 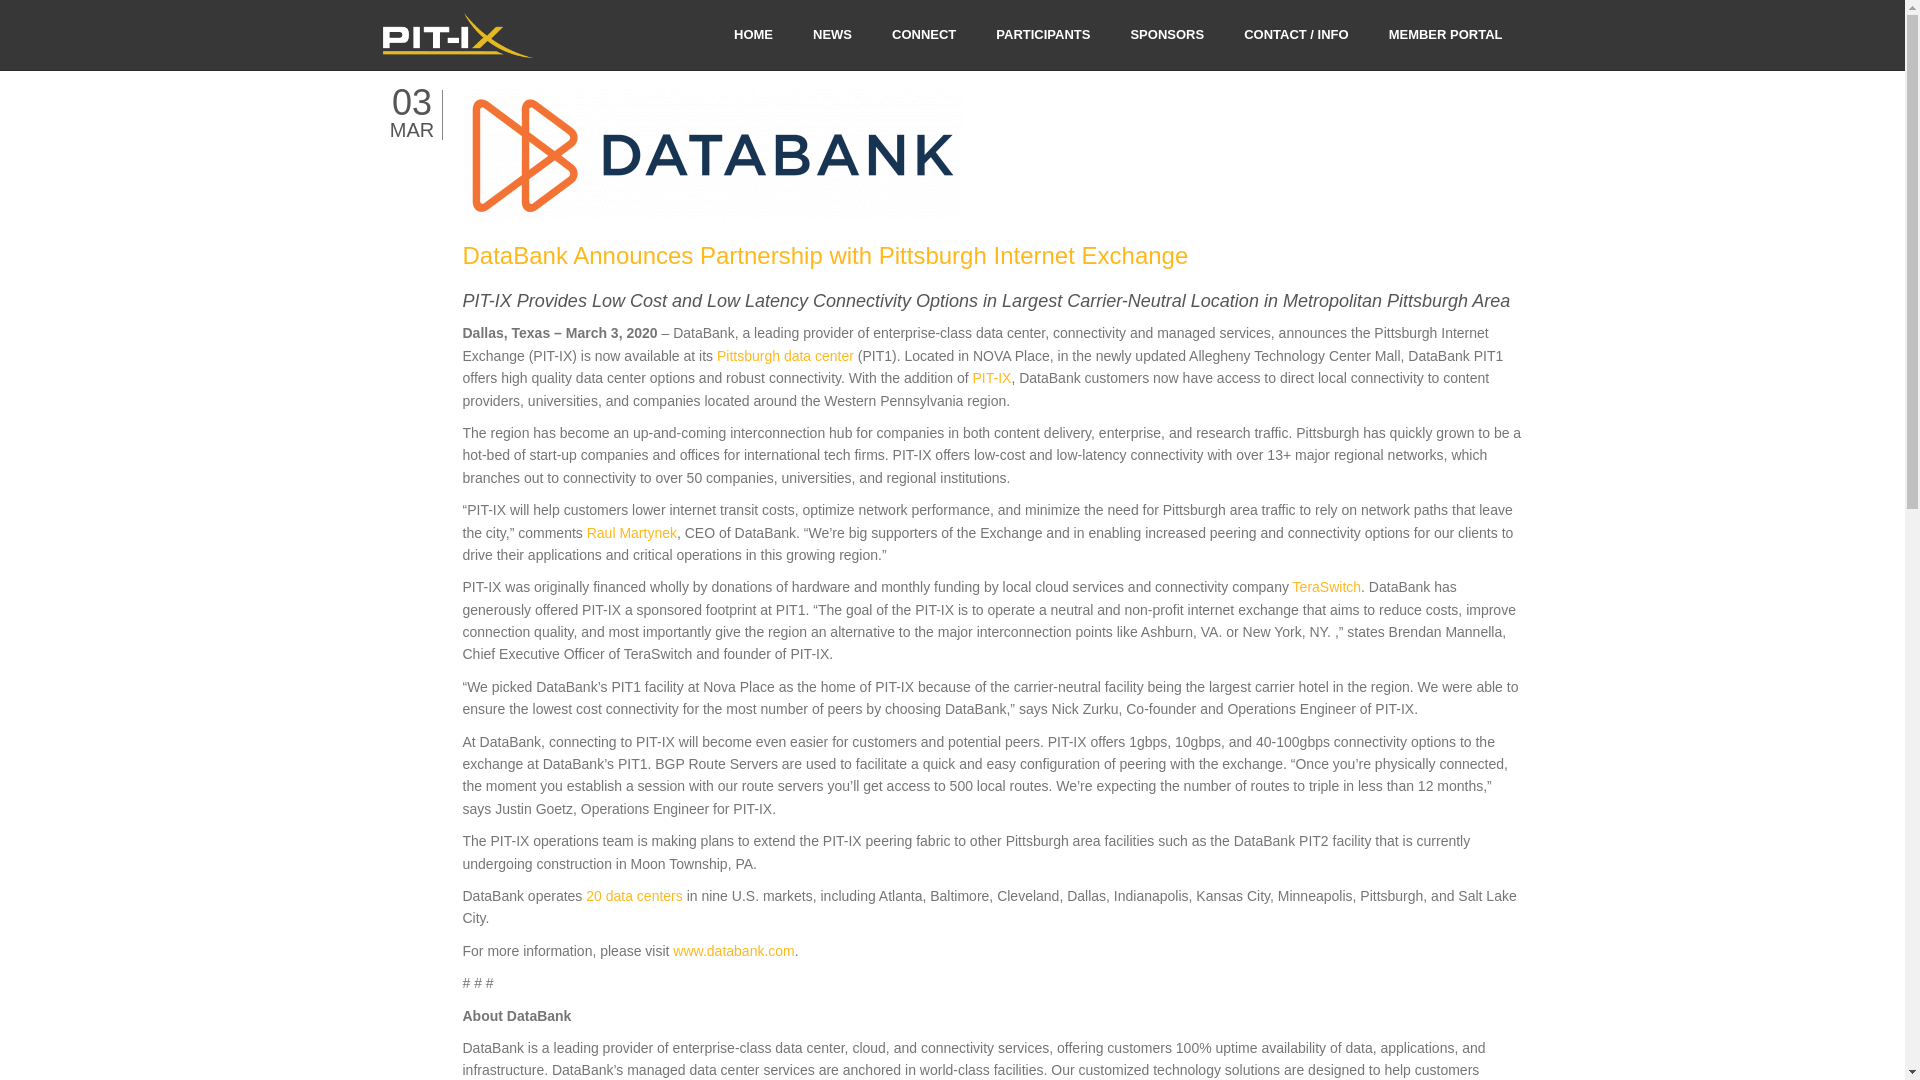 I want to click on MEMBER PORTAL, so click(x=1445, y=35).